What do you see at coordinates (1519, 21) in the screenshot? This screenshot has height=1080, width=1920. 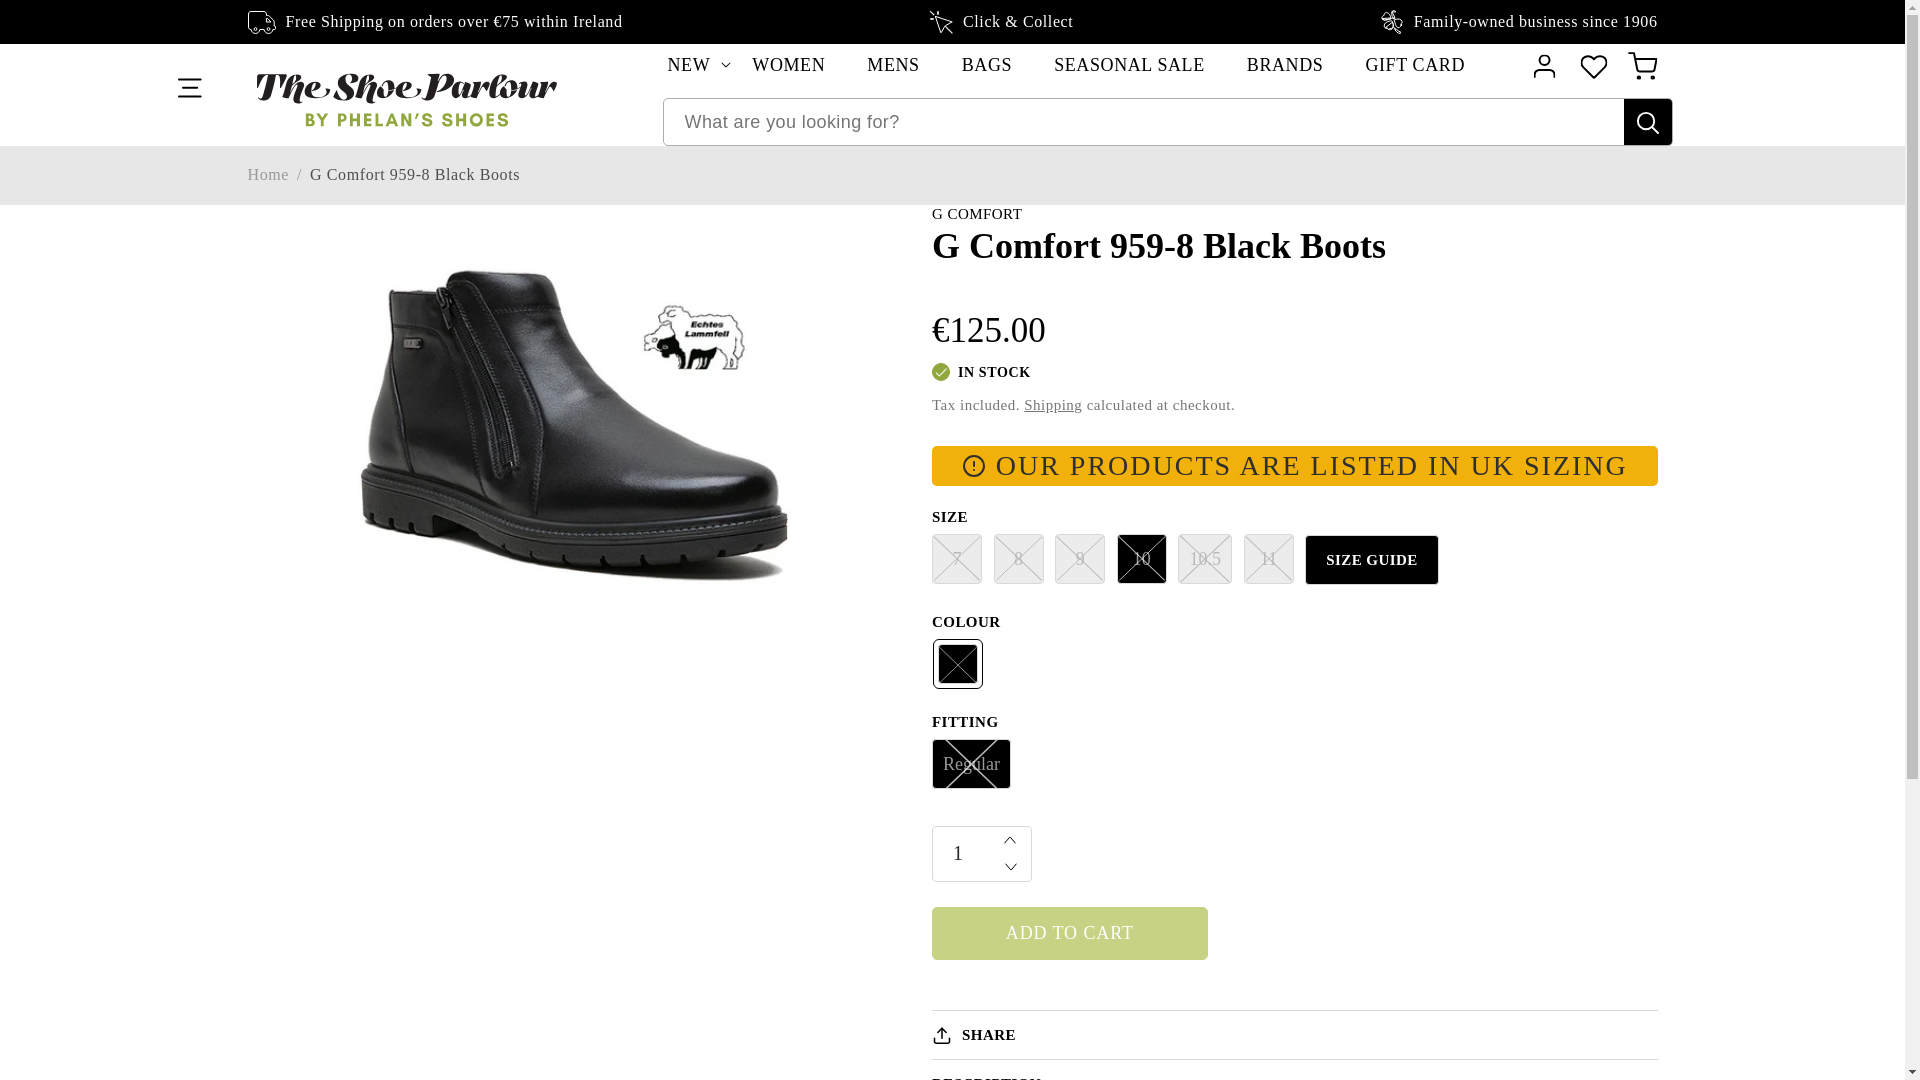 I see `Family-owned business since 1906` at bounding box center [1519, 21].